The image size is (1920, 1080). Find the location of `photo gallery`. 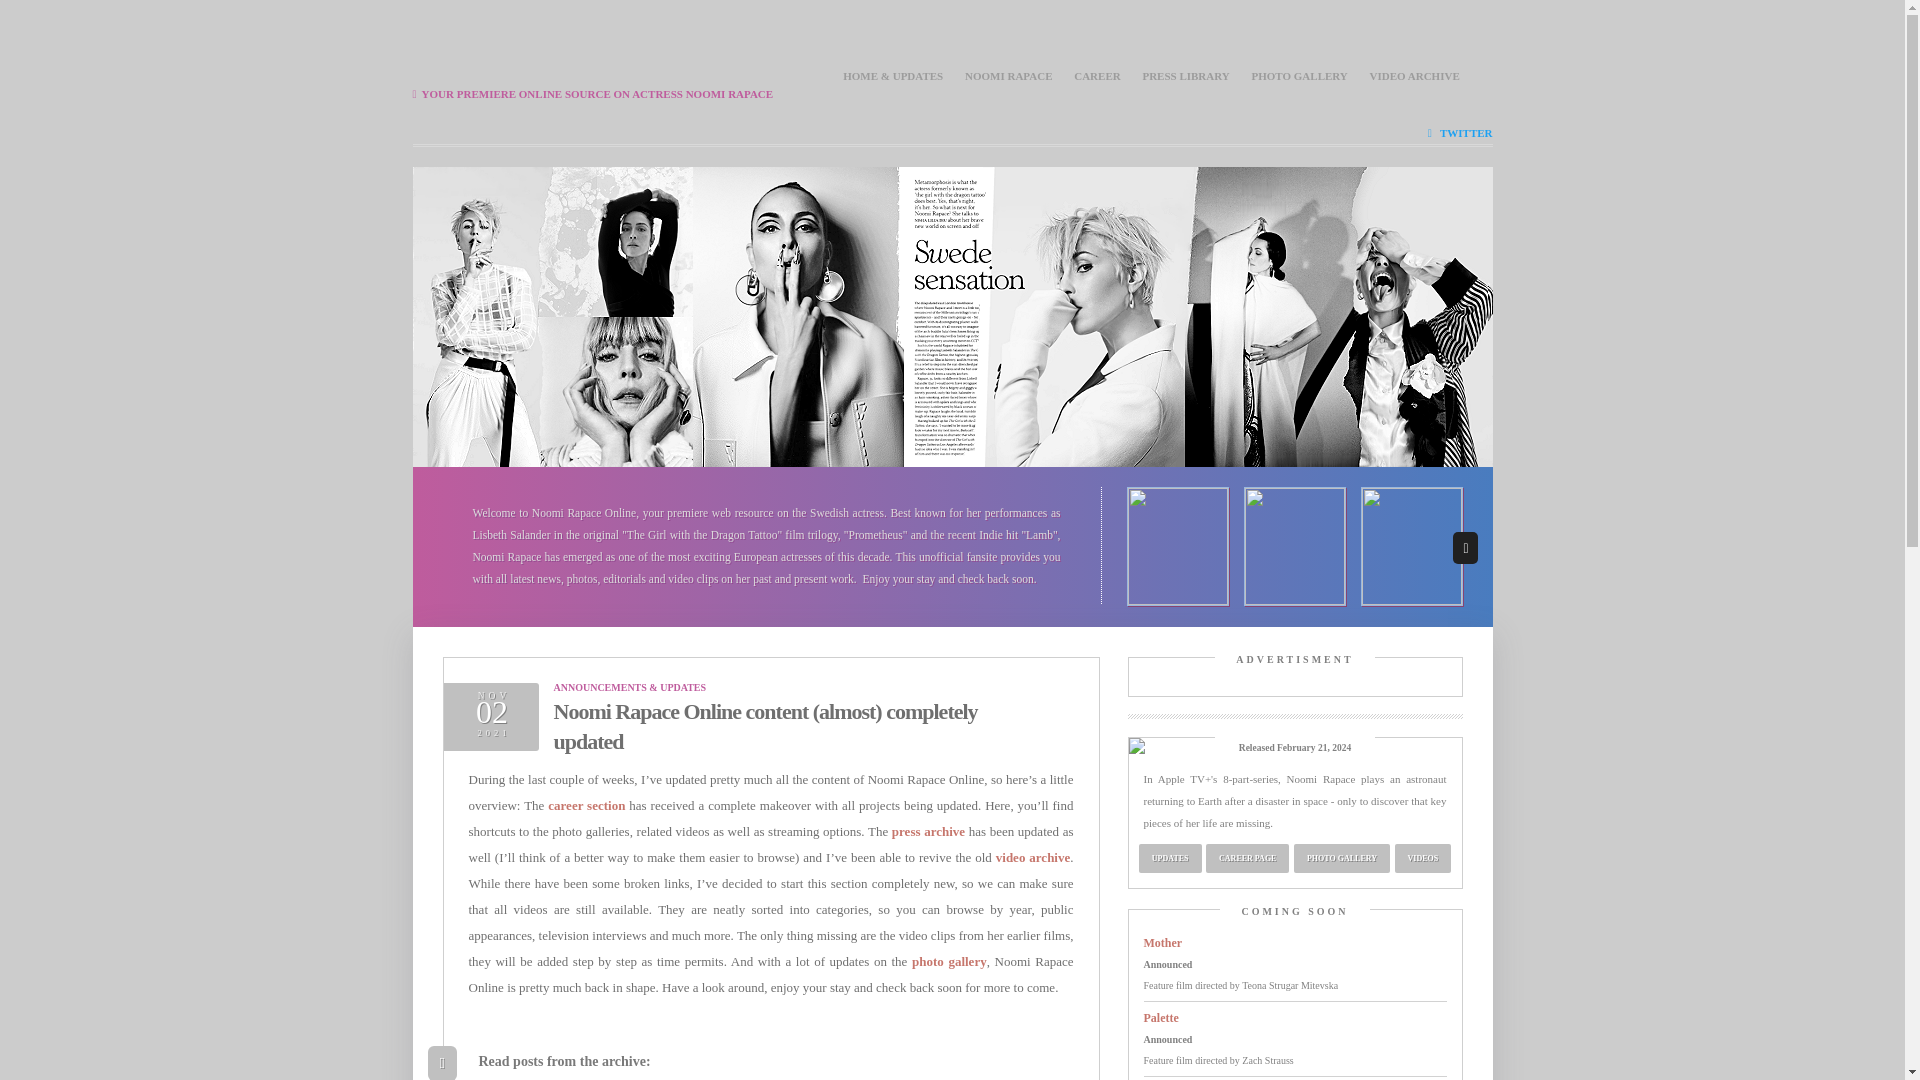

photo gallery is located at coordinates (949, 960).